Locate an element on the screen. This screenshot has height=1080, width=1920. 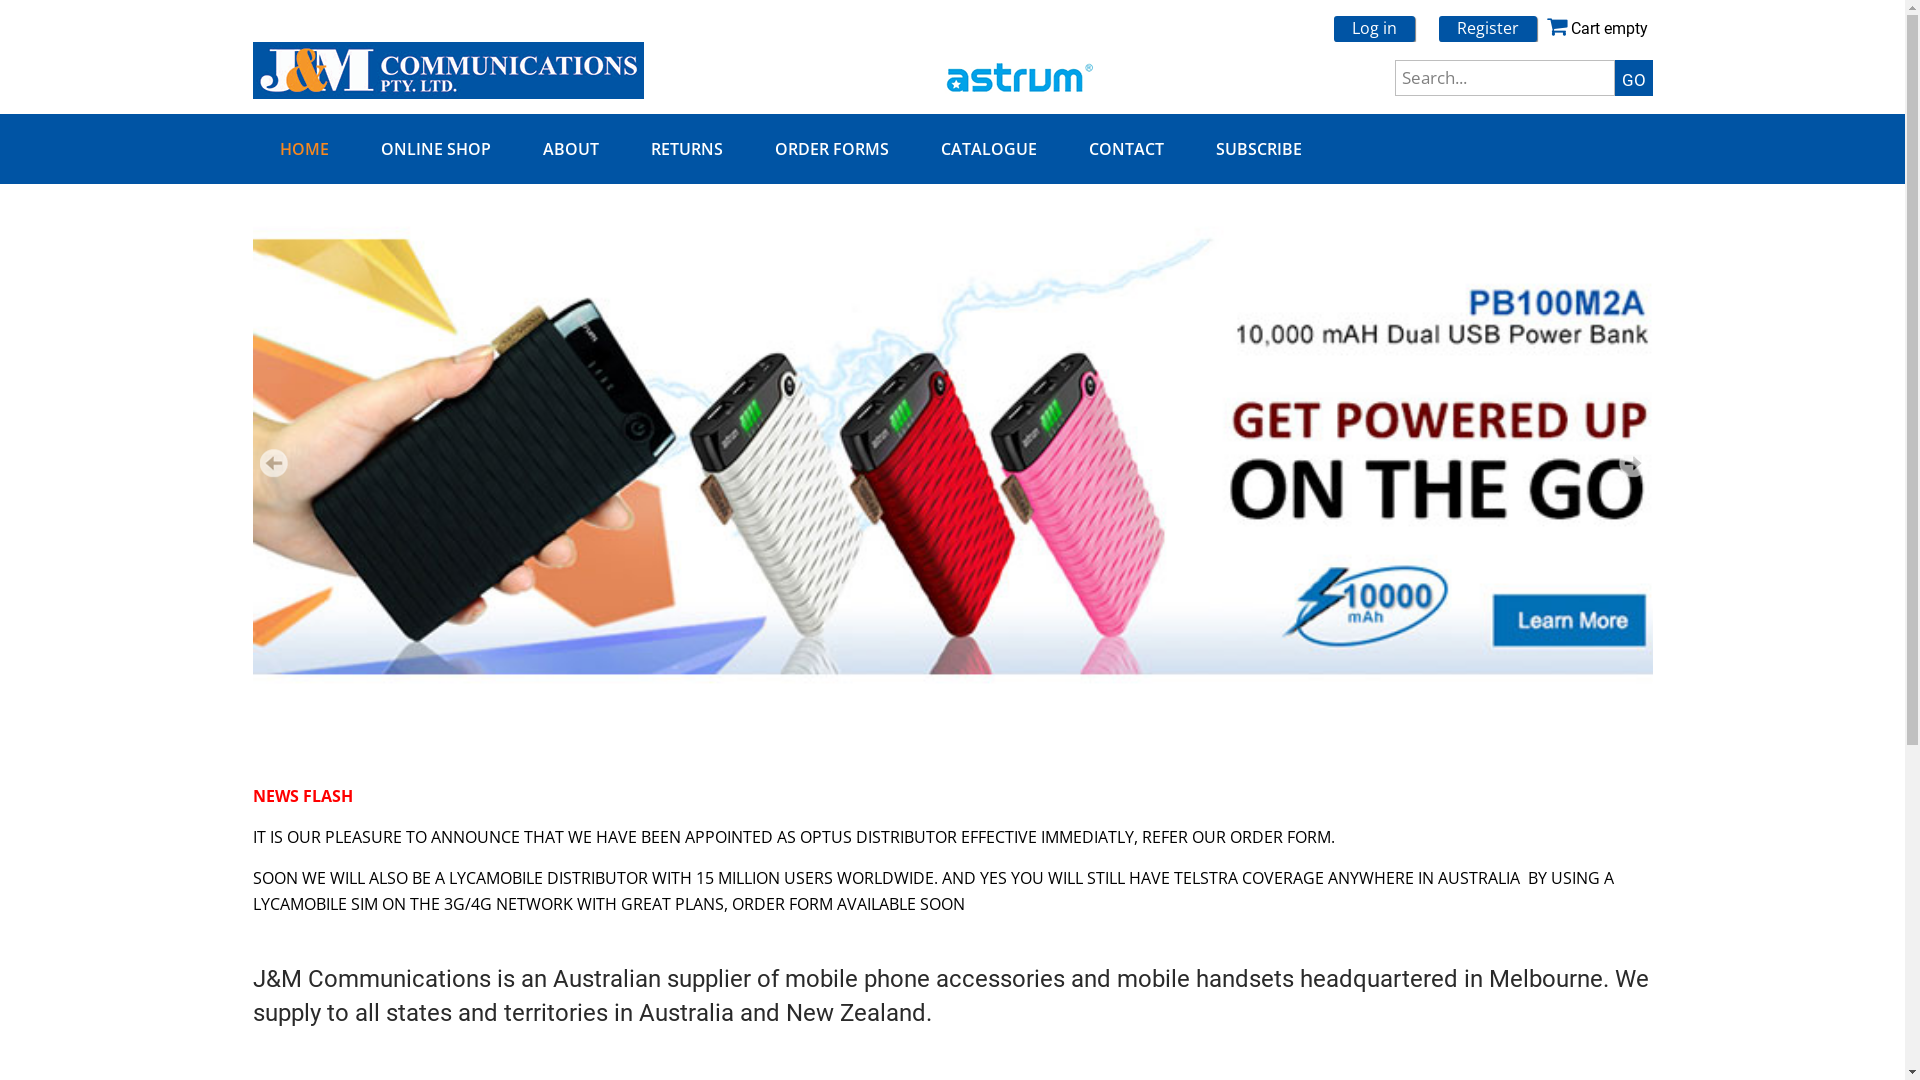
< is located at coordinates (273, 463).